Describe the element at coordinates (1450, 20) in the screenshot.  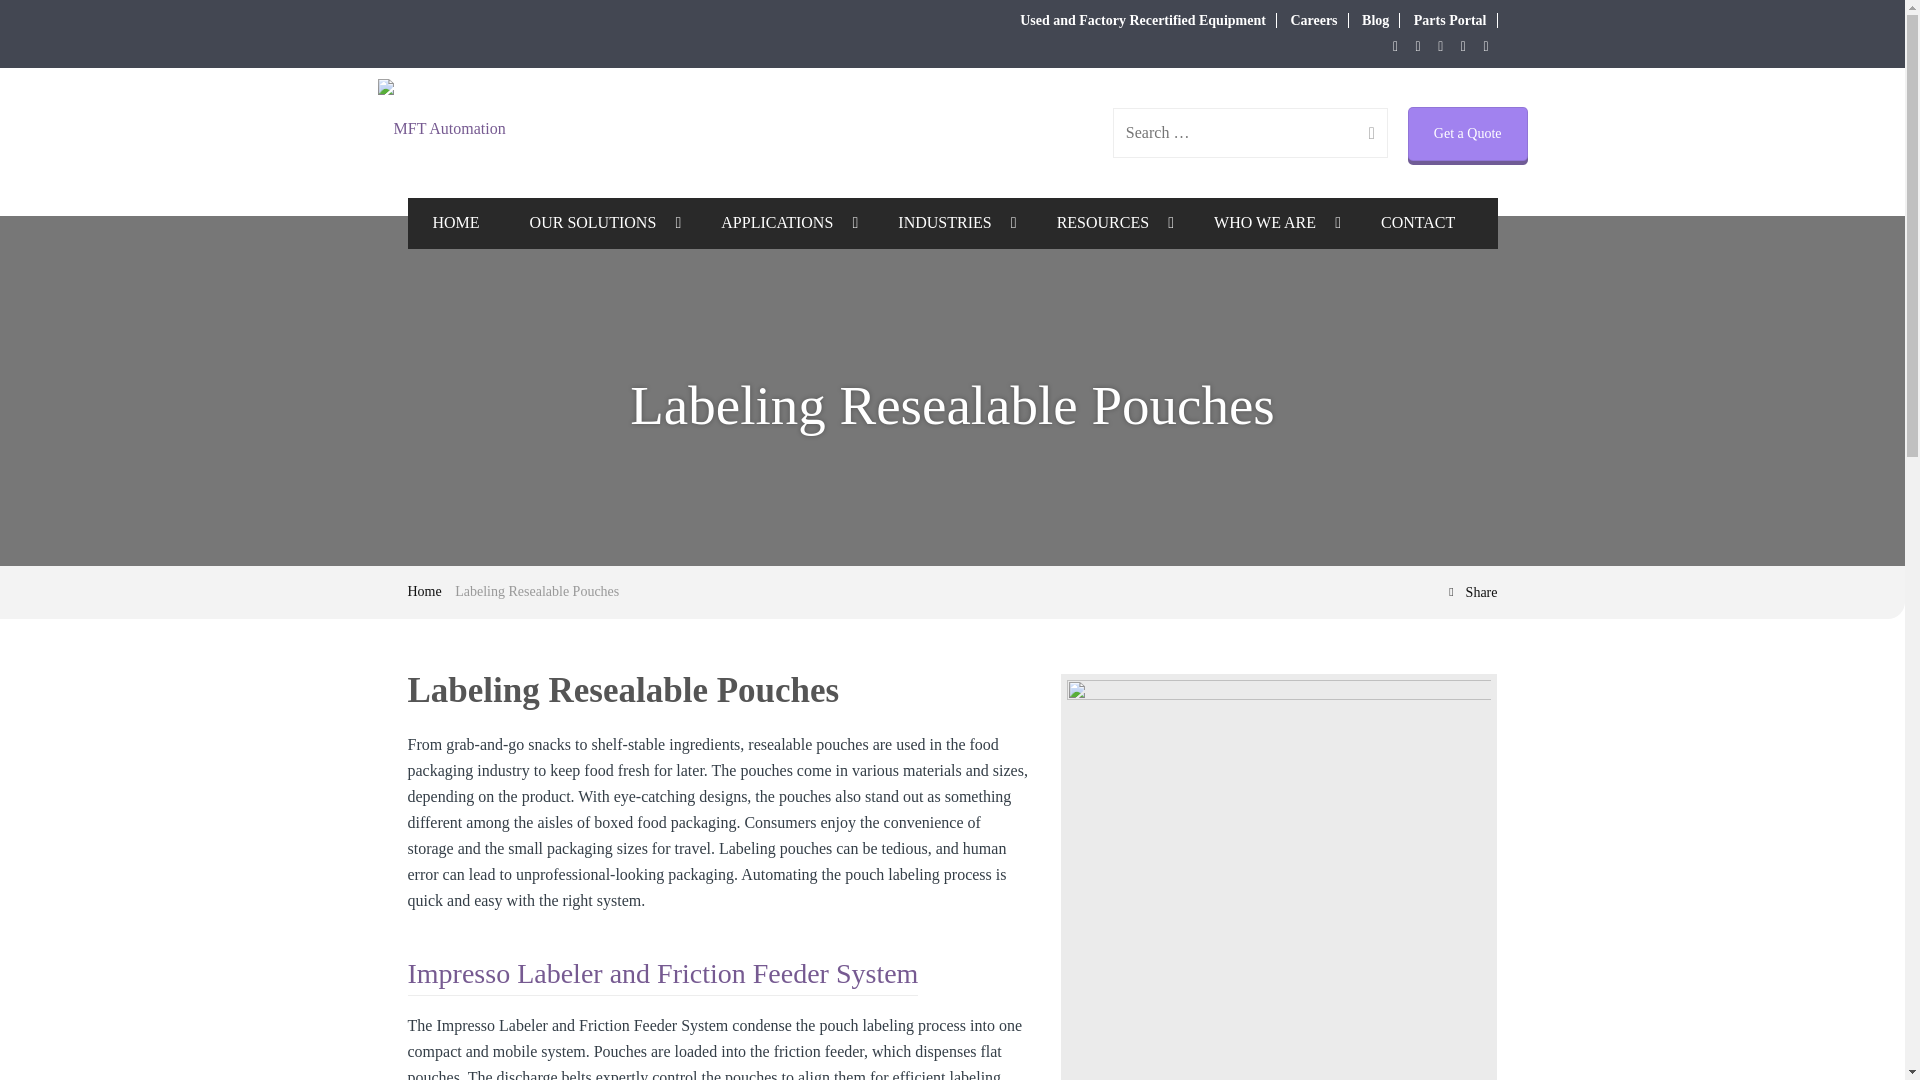
I see `Parts Portal` at that location.